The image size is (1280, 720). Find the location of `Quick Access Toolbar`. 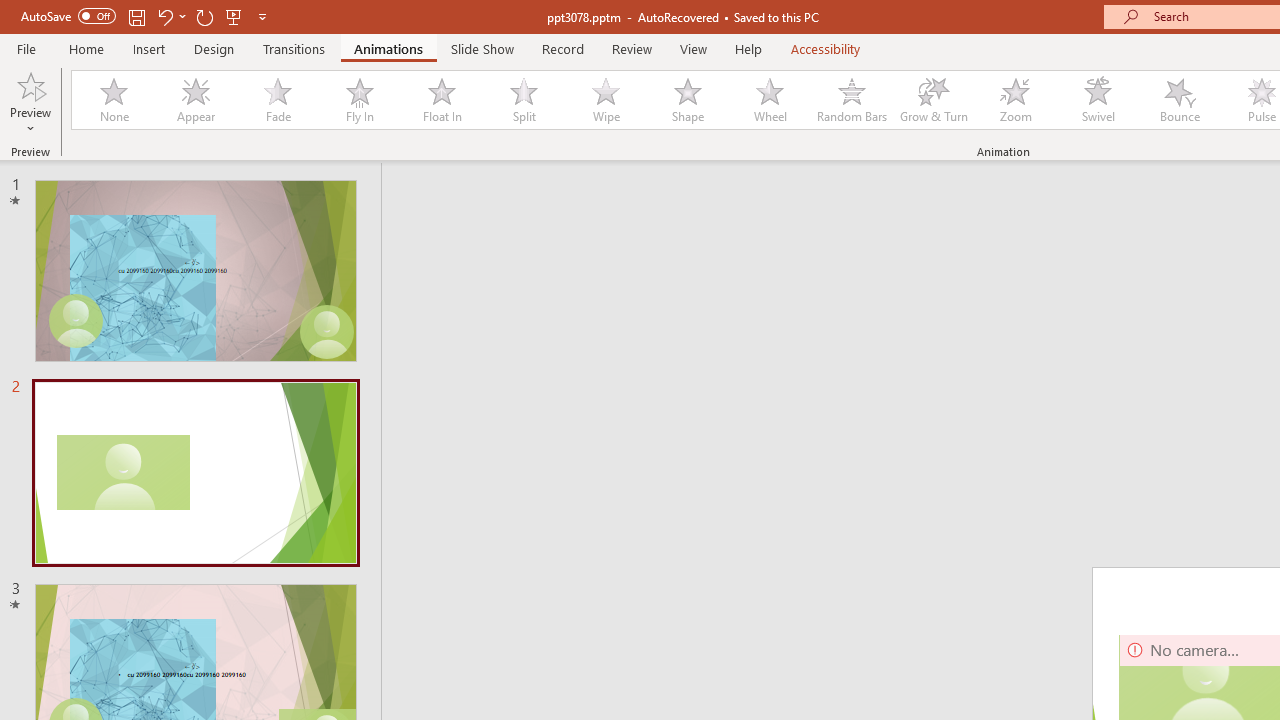

Quick Access Toolbar is located at coordinates (146, 16).